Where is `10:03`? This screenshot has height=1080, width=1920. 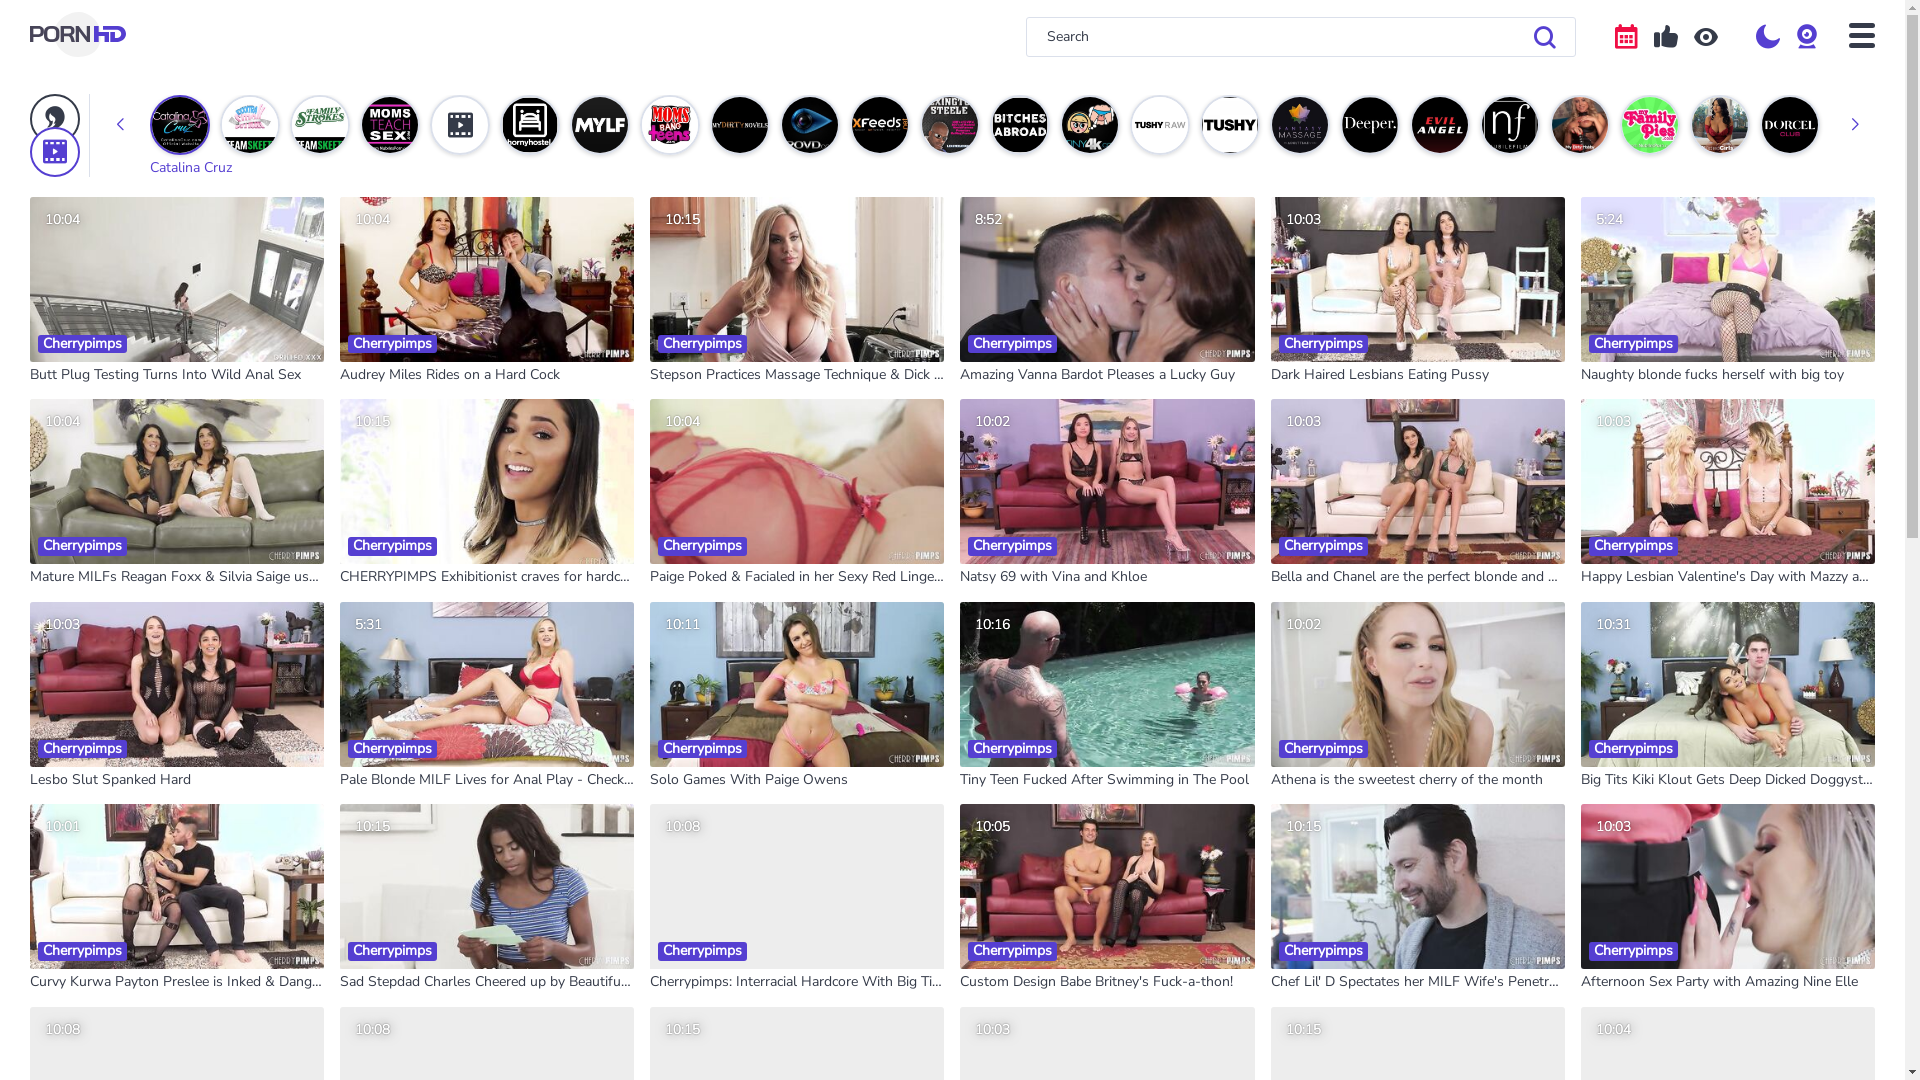 10:03 is located at coordinates (1418, 280).